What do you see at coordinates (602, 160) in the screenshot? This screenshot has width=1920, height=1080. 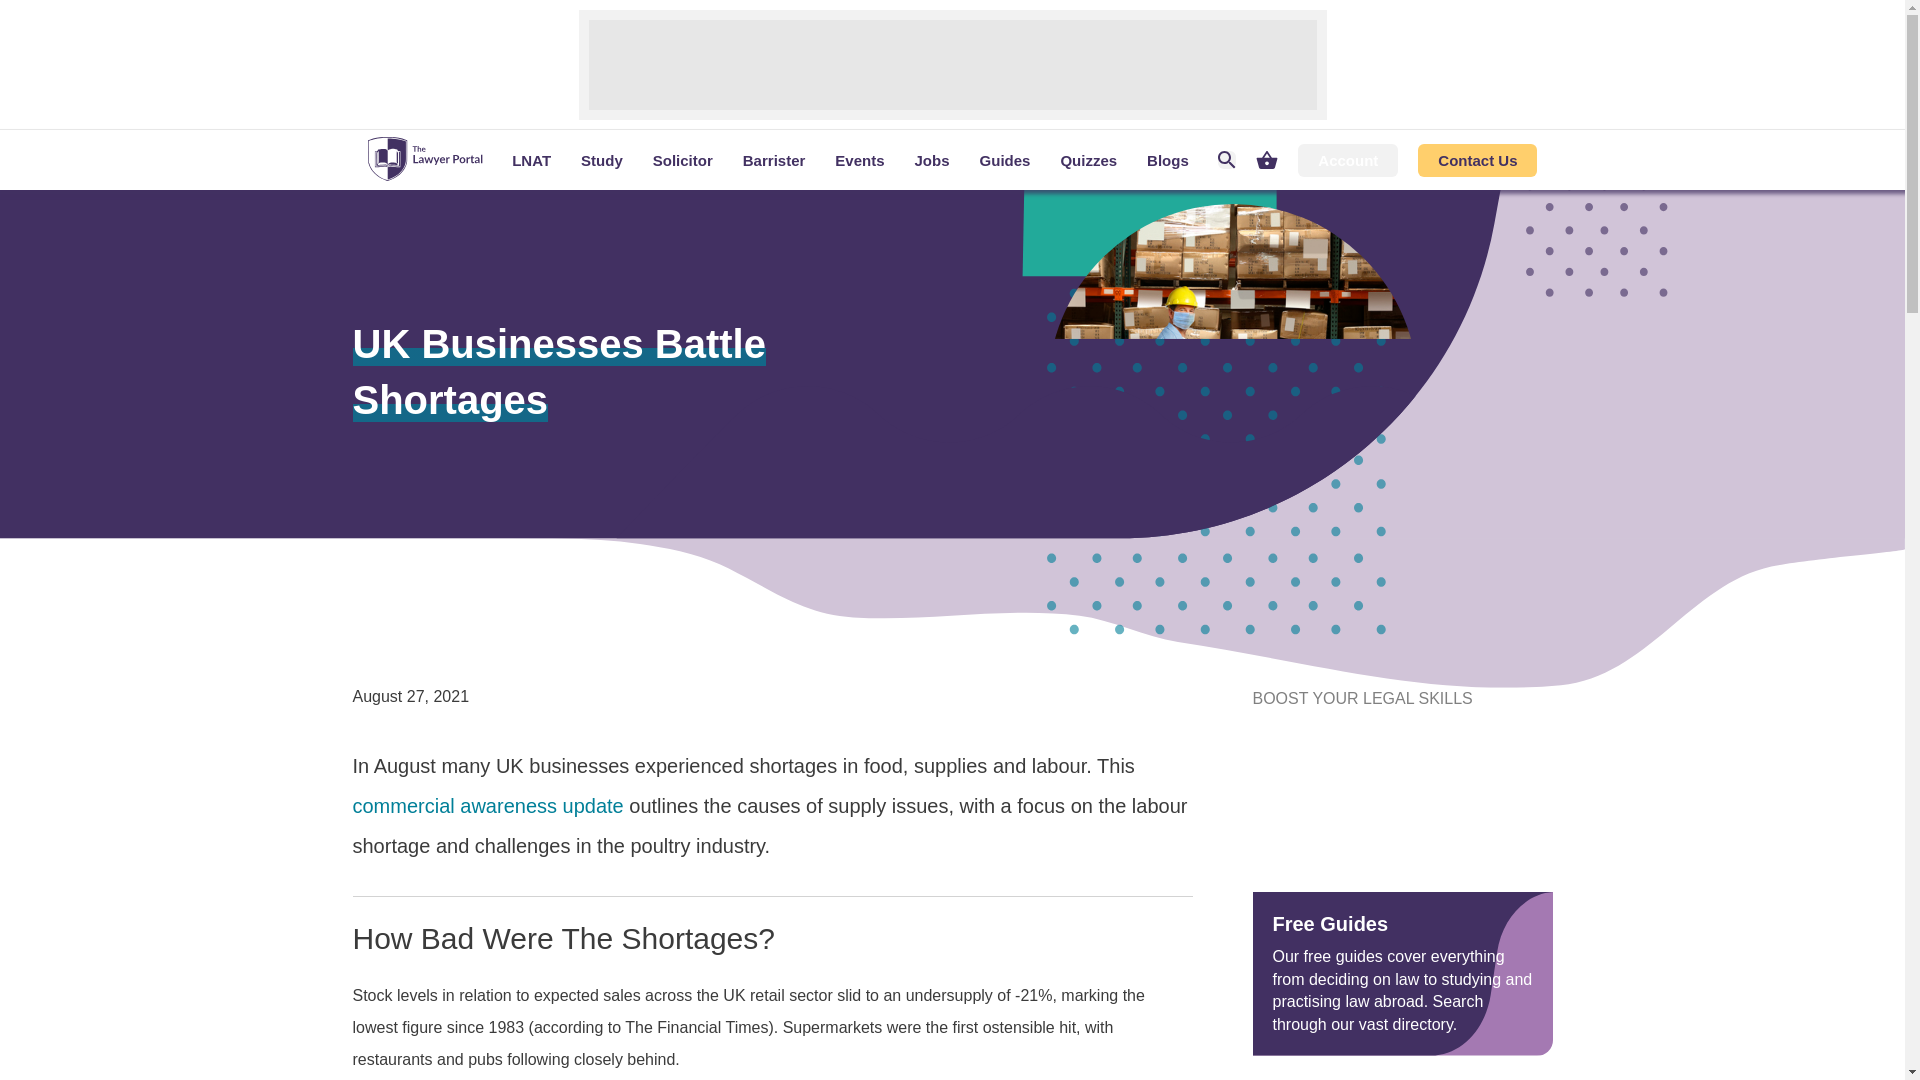 I see `Study` at bounding box center [602, 160].